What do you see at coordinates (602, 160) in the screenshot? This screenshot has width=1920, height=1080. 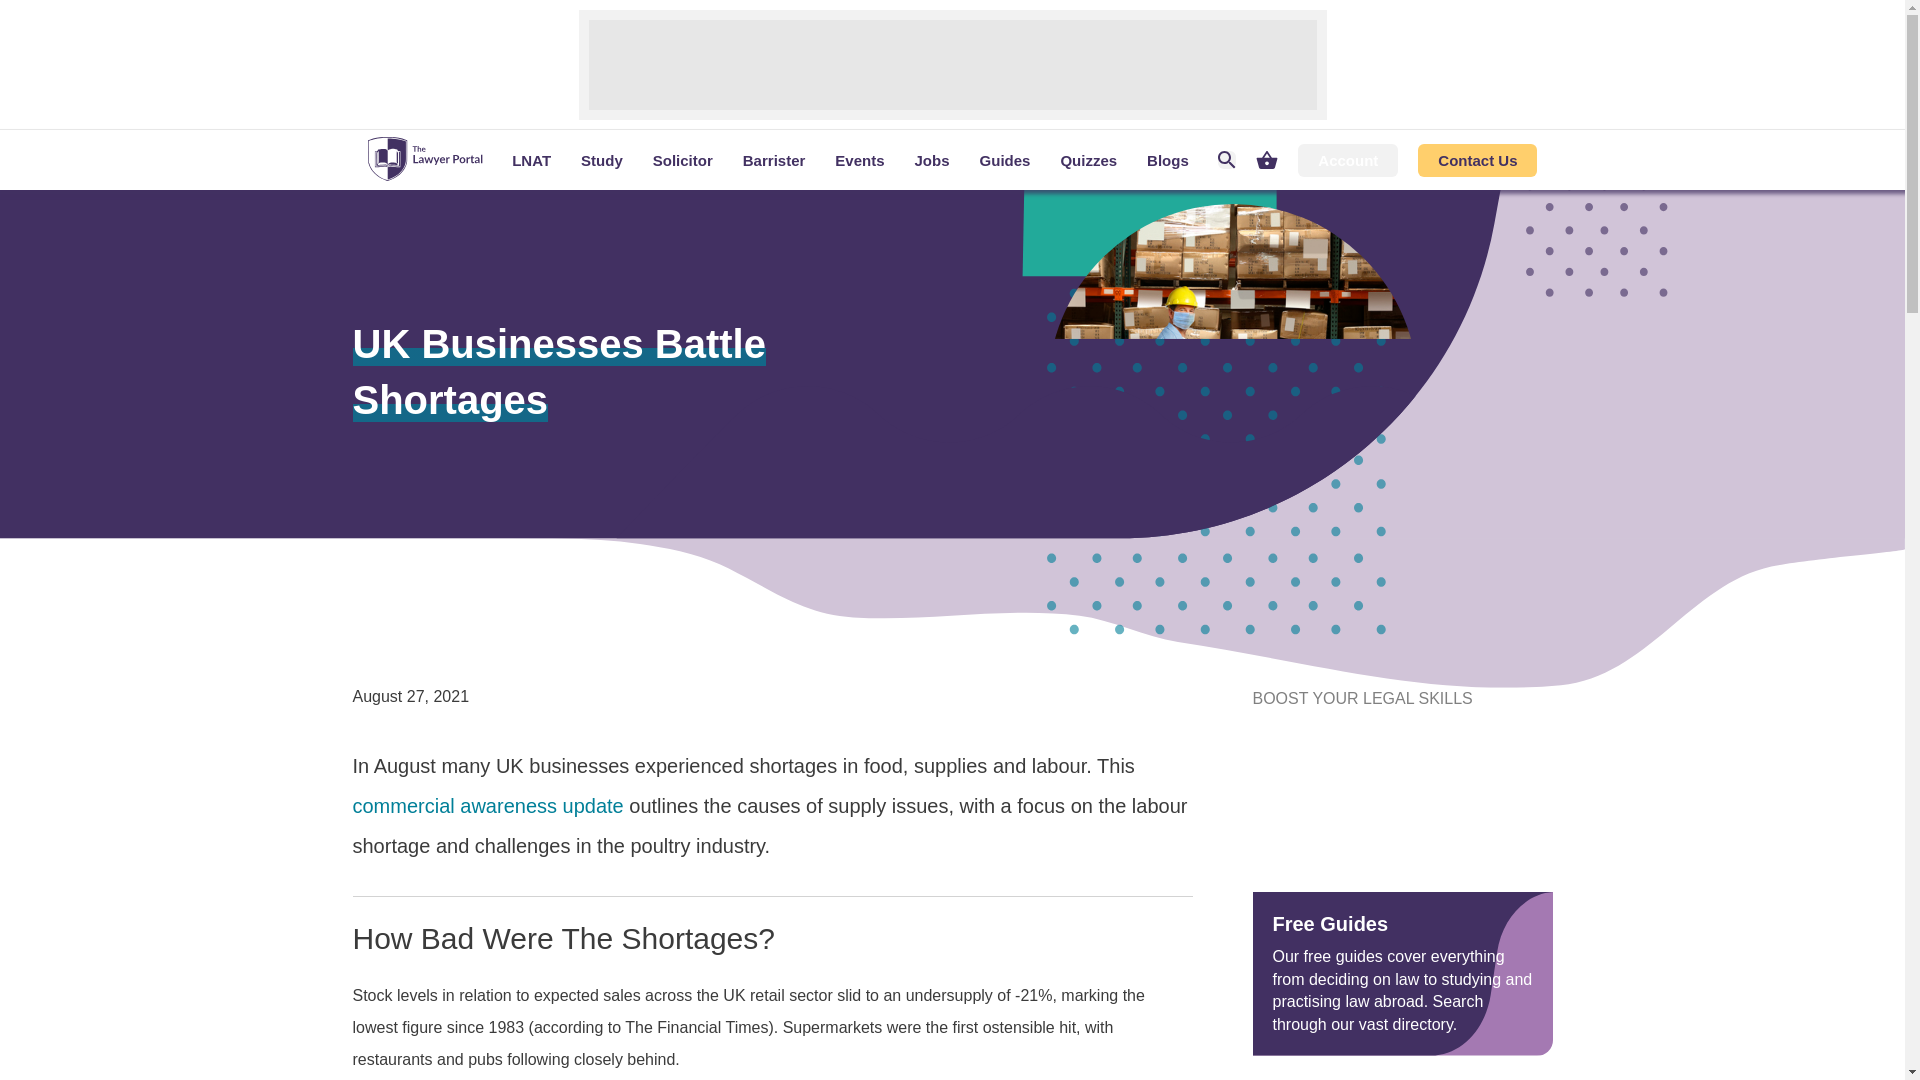 I see `Study` at bounding box center [602, 160].